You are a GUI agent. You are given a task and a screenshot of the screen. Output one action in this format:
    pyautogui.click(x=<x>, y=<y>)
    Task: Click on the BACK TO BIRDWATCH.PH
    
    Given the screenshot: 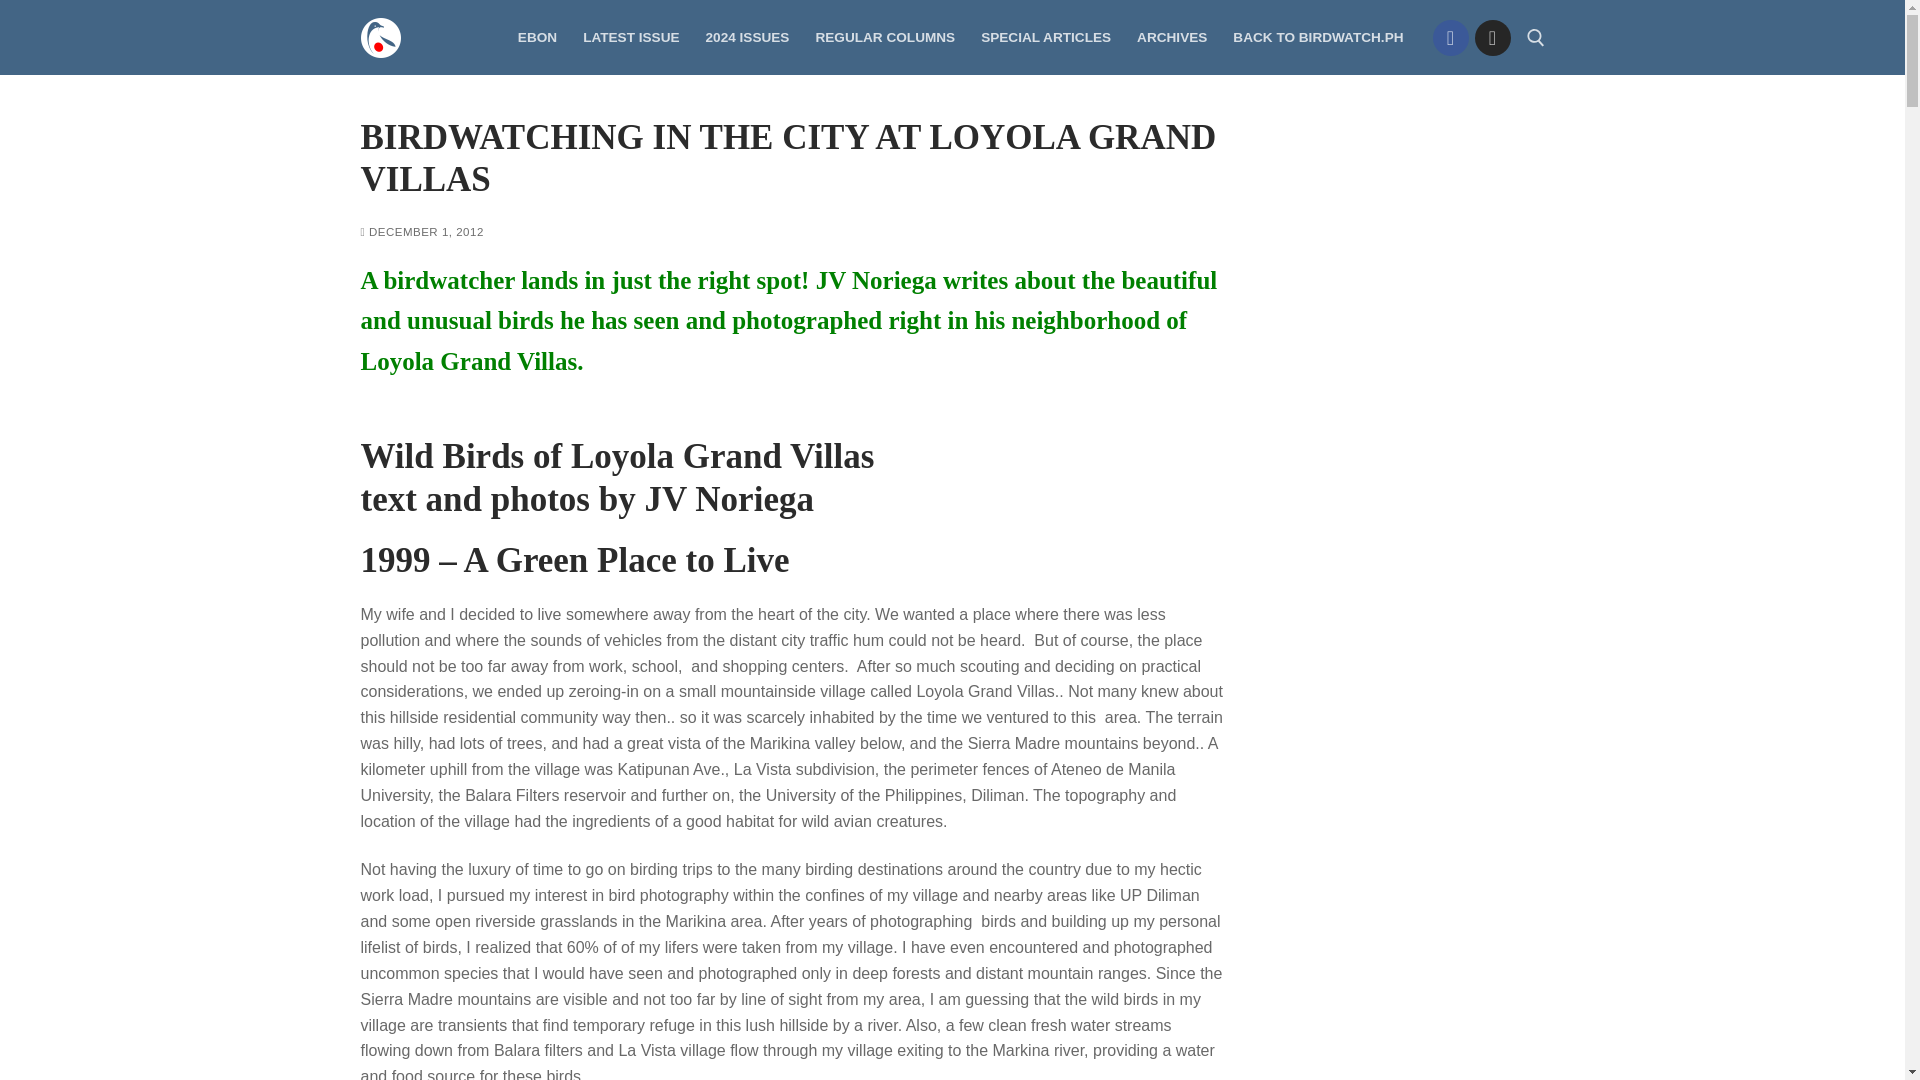 What is the action you would take?
    pyautogui.click(x=1318, y=38)
    